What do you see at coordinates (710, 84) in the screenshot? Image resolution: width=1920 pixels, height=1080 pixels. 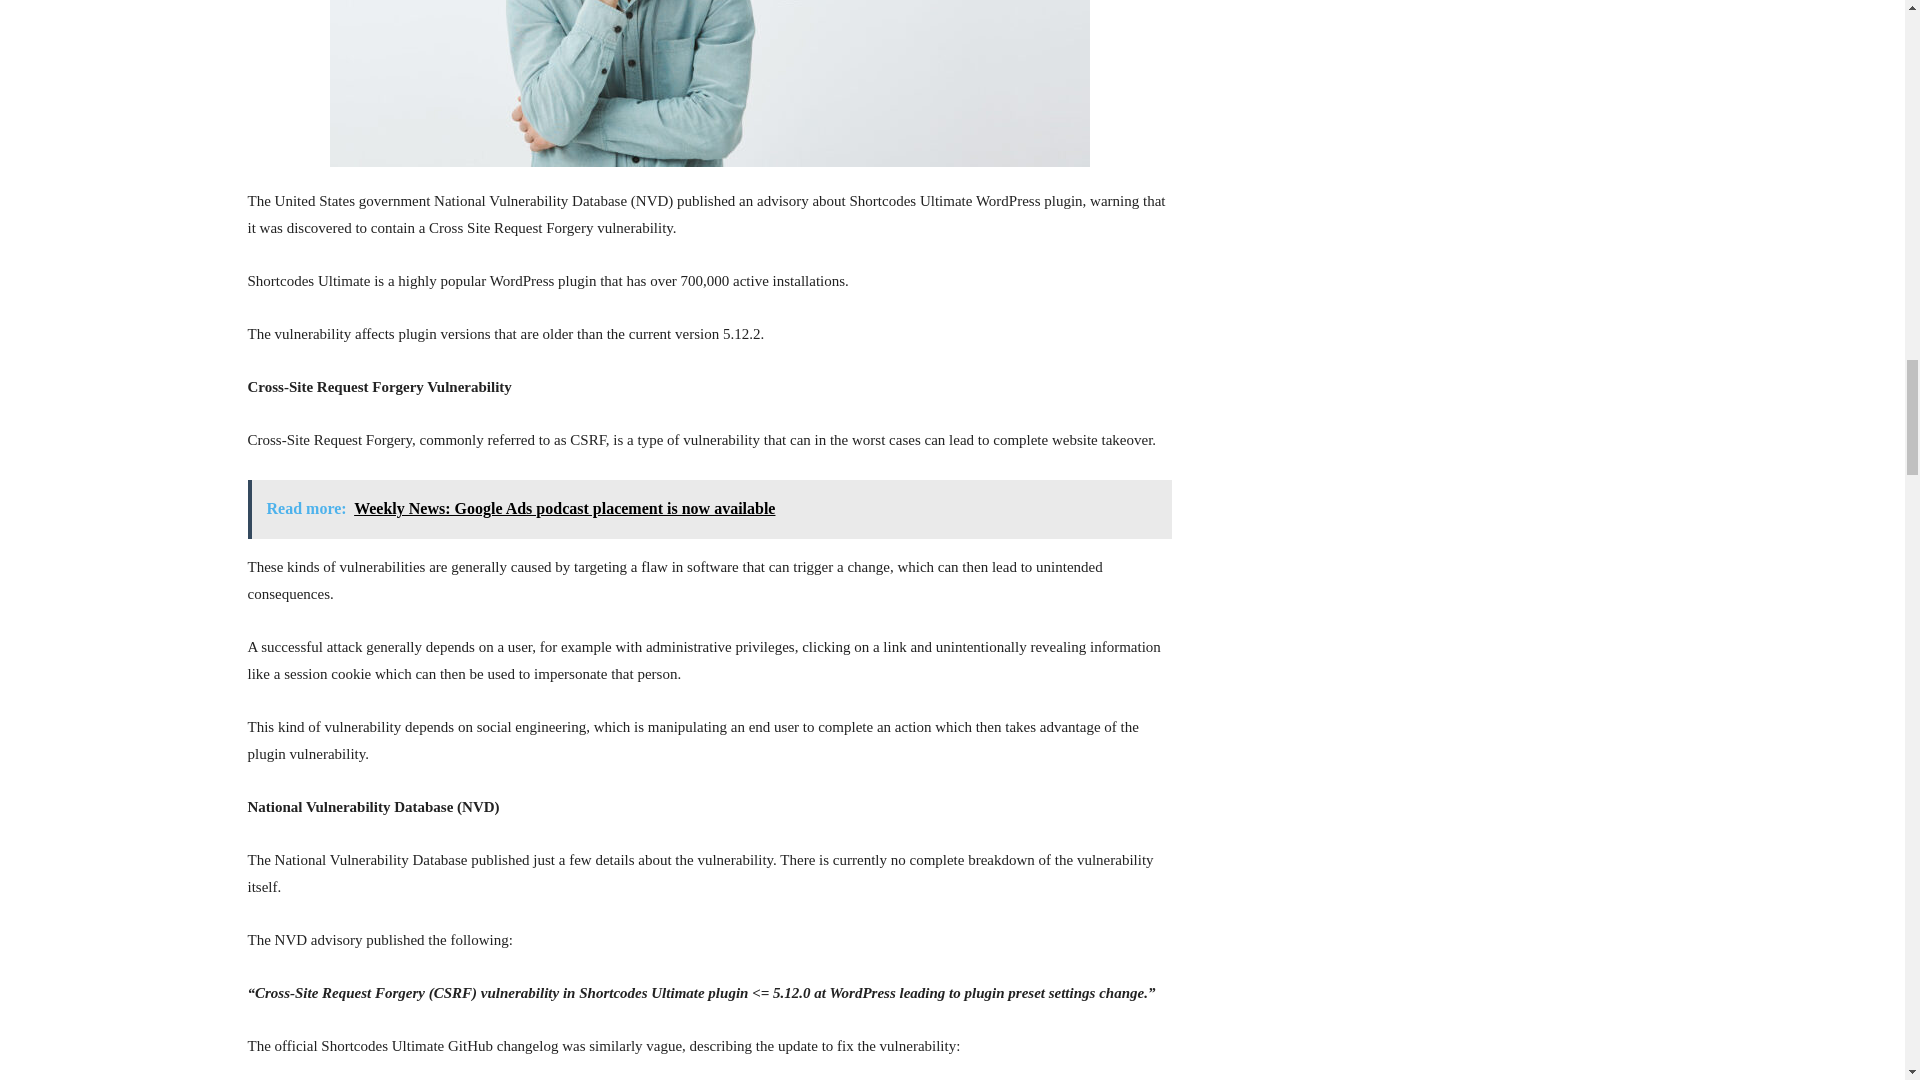 I see `Weekly News: TikTok Planning On Opening Warehouses In U.S. 2` at bounding box center [710, 84].